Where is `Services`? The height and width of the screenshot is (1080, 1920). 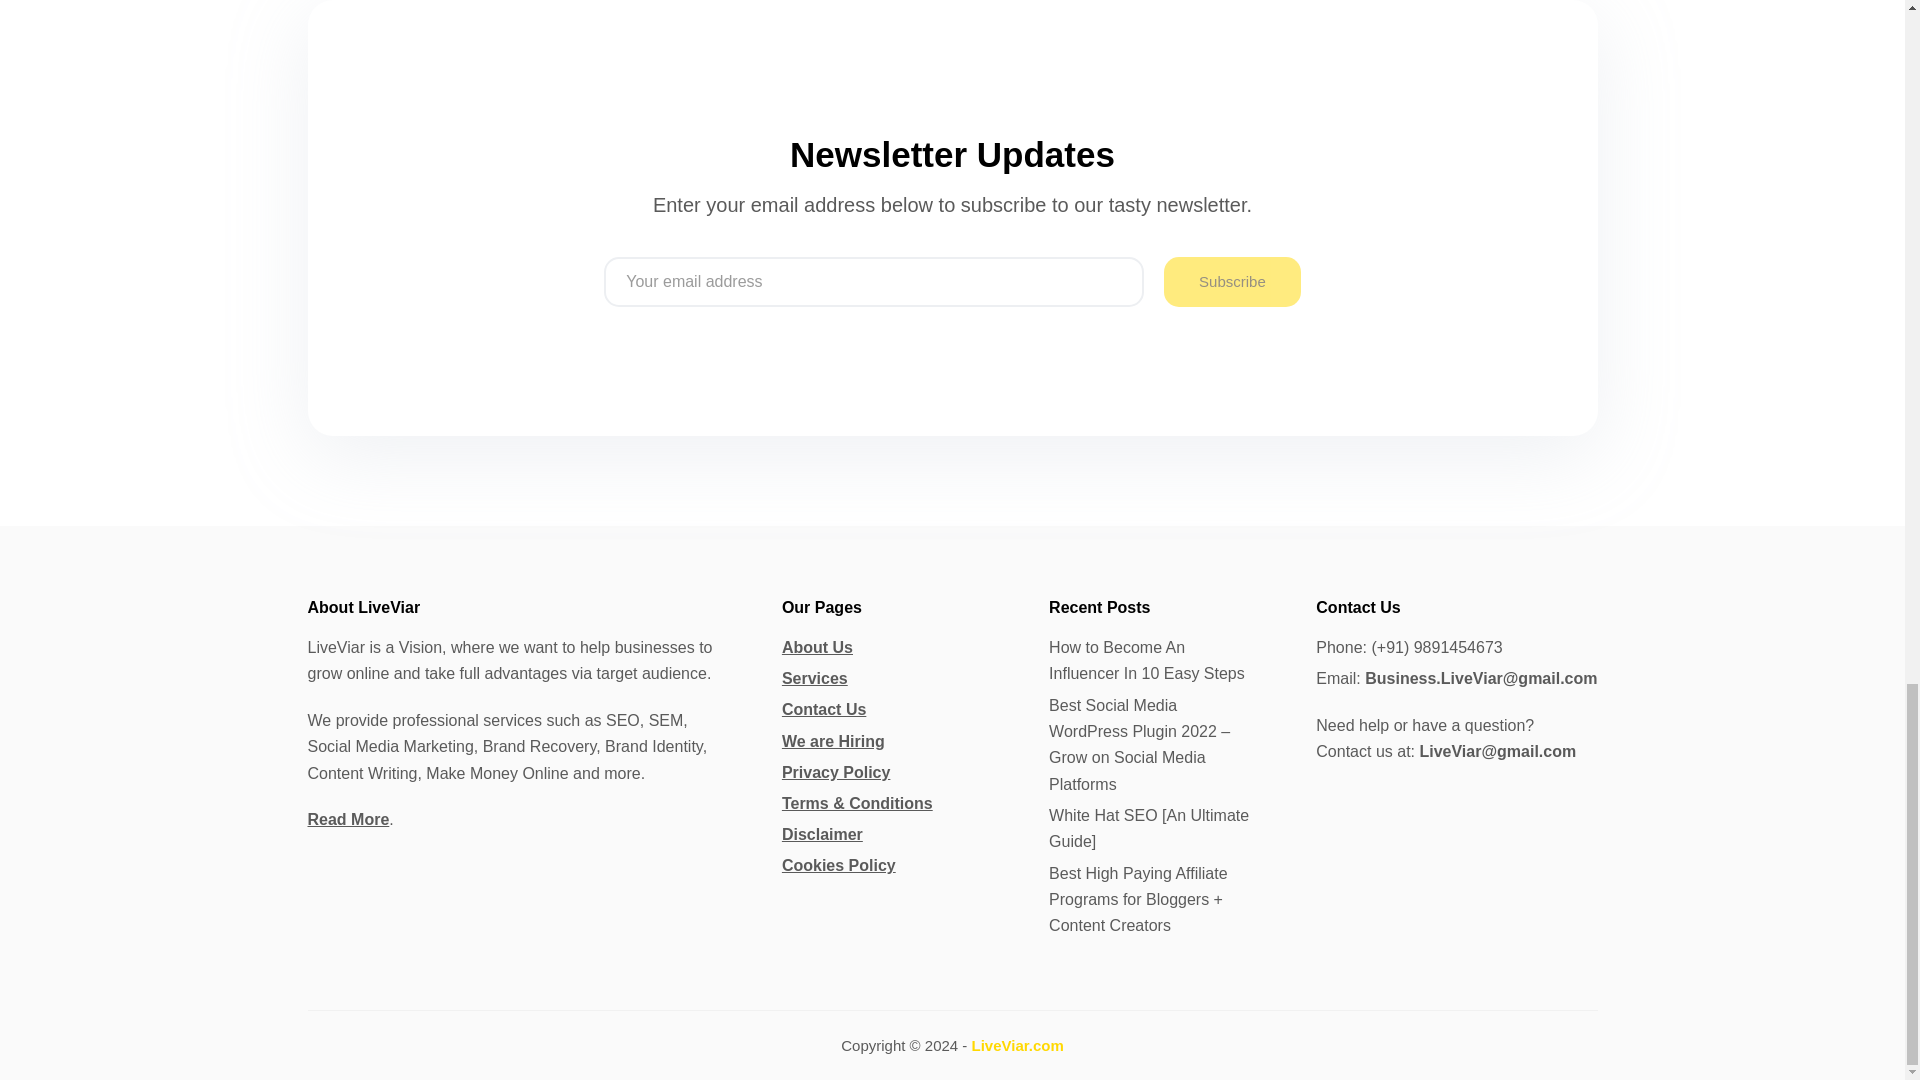
Services is located at coordinates (814, 678).